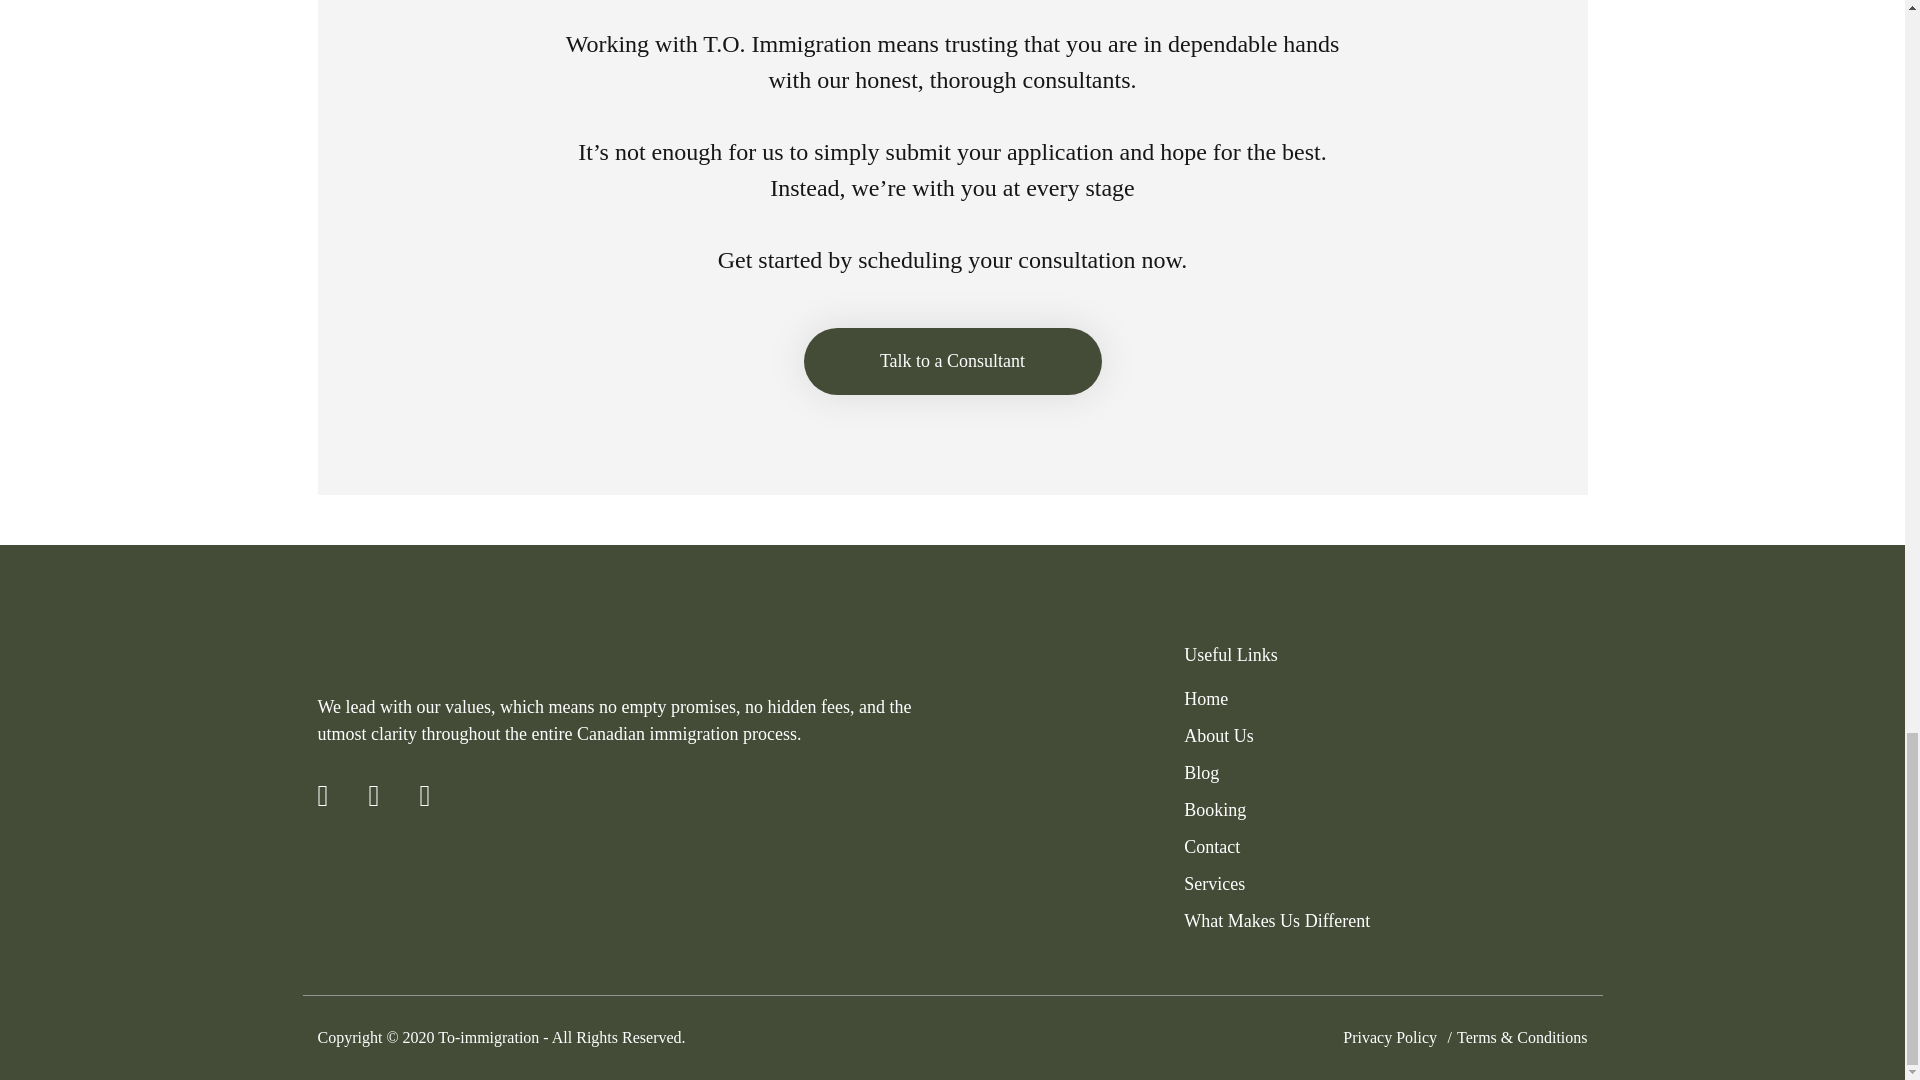 The width and height of the screenshot is (1920, 1080). I want to click on Contact, so click(1212, 847).